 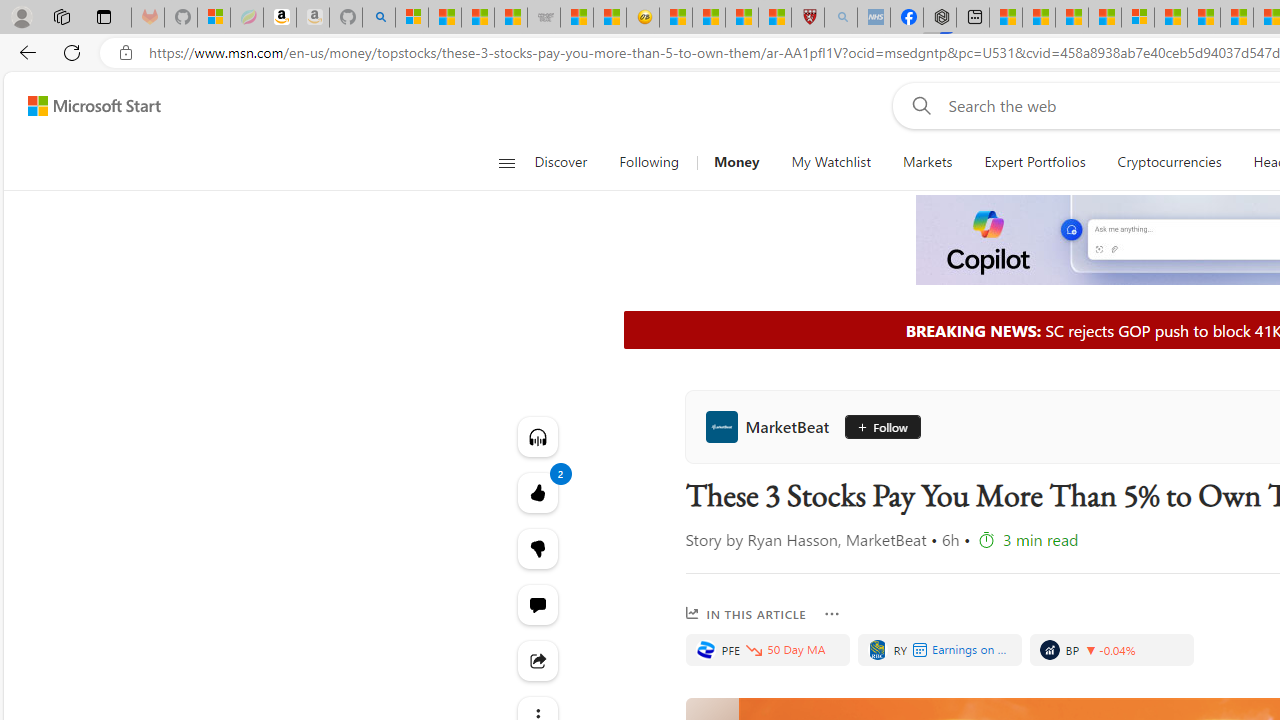 I want to click on 14 Common Myths Debunked By Scientific Facts, so click(x=1237, y=18).